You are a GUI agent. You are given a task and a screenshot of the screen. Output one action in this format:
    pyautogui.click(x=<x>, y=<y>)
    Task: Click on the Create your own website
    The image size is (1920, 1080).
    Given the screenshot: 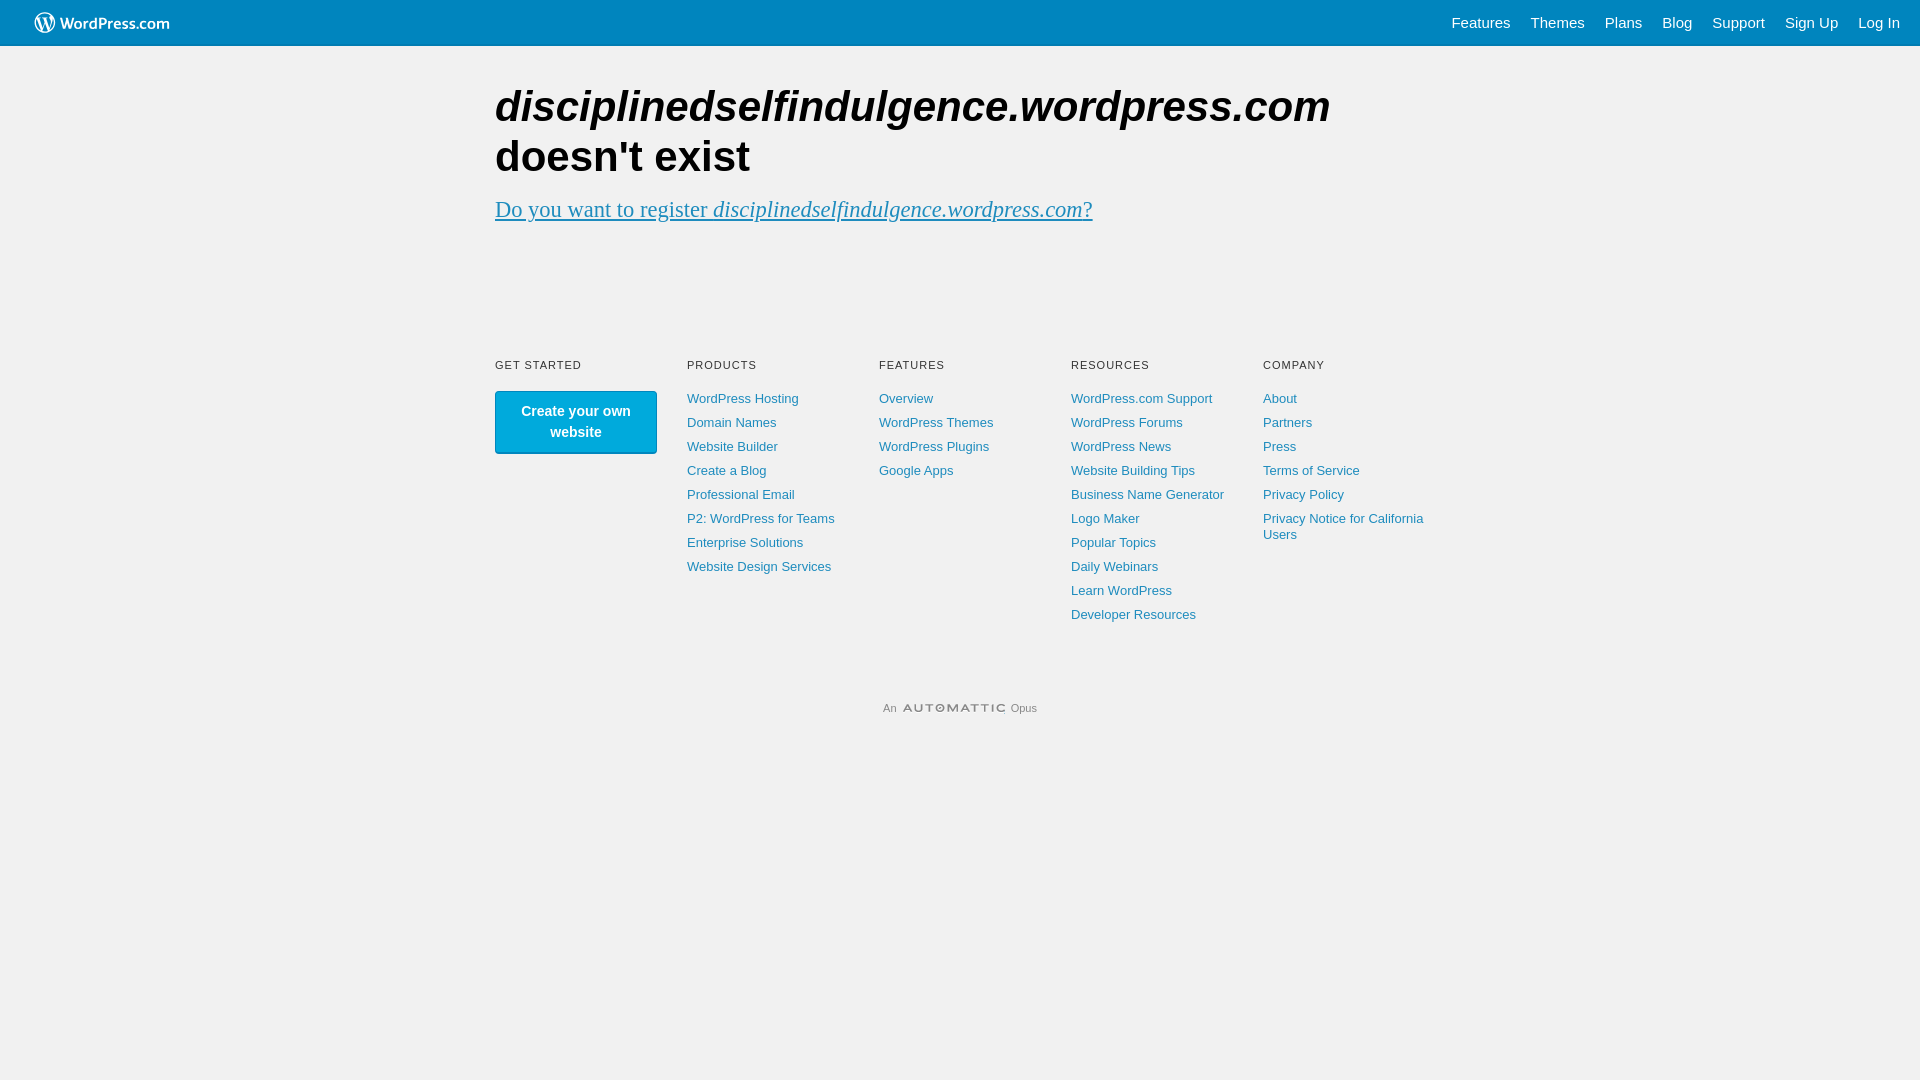 What is the action you would take?
    pyautogui.click(x=576, y=422)
    